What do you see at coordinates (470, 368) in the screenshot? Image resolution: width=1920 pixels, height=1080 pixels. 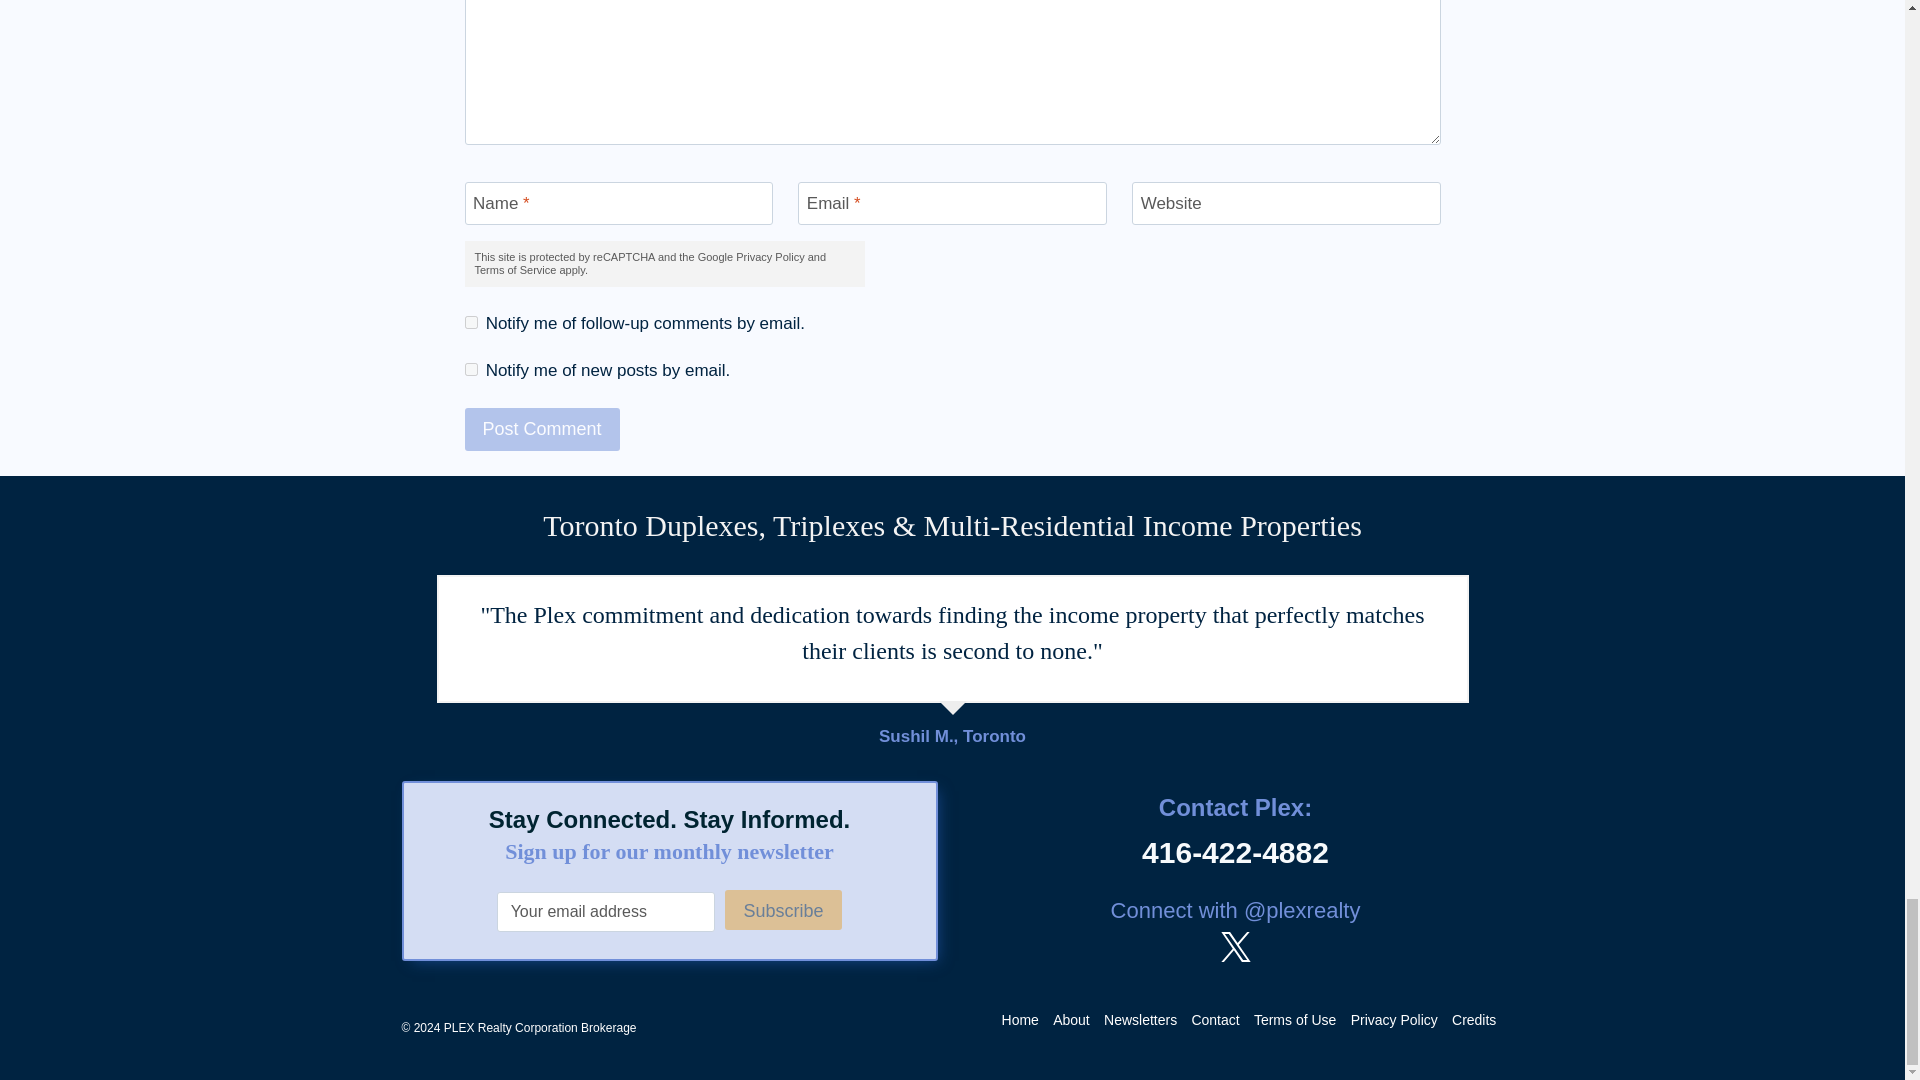 I see `subscribe` at bounding box center [470, 368].